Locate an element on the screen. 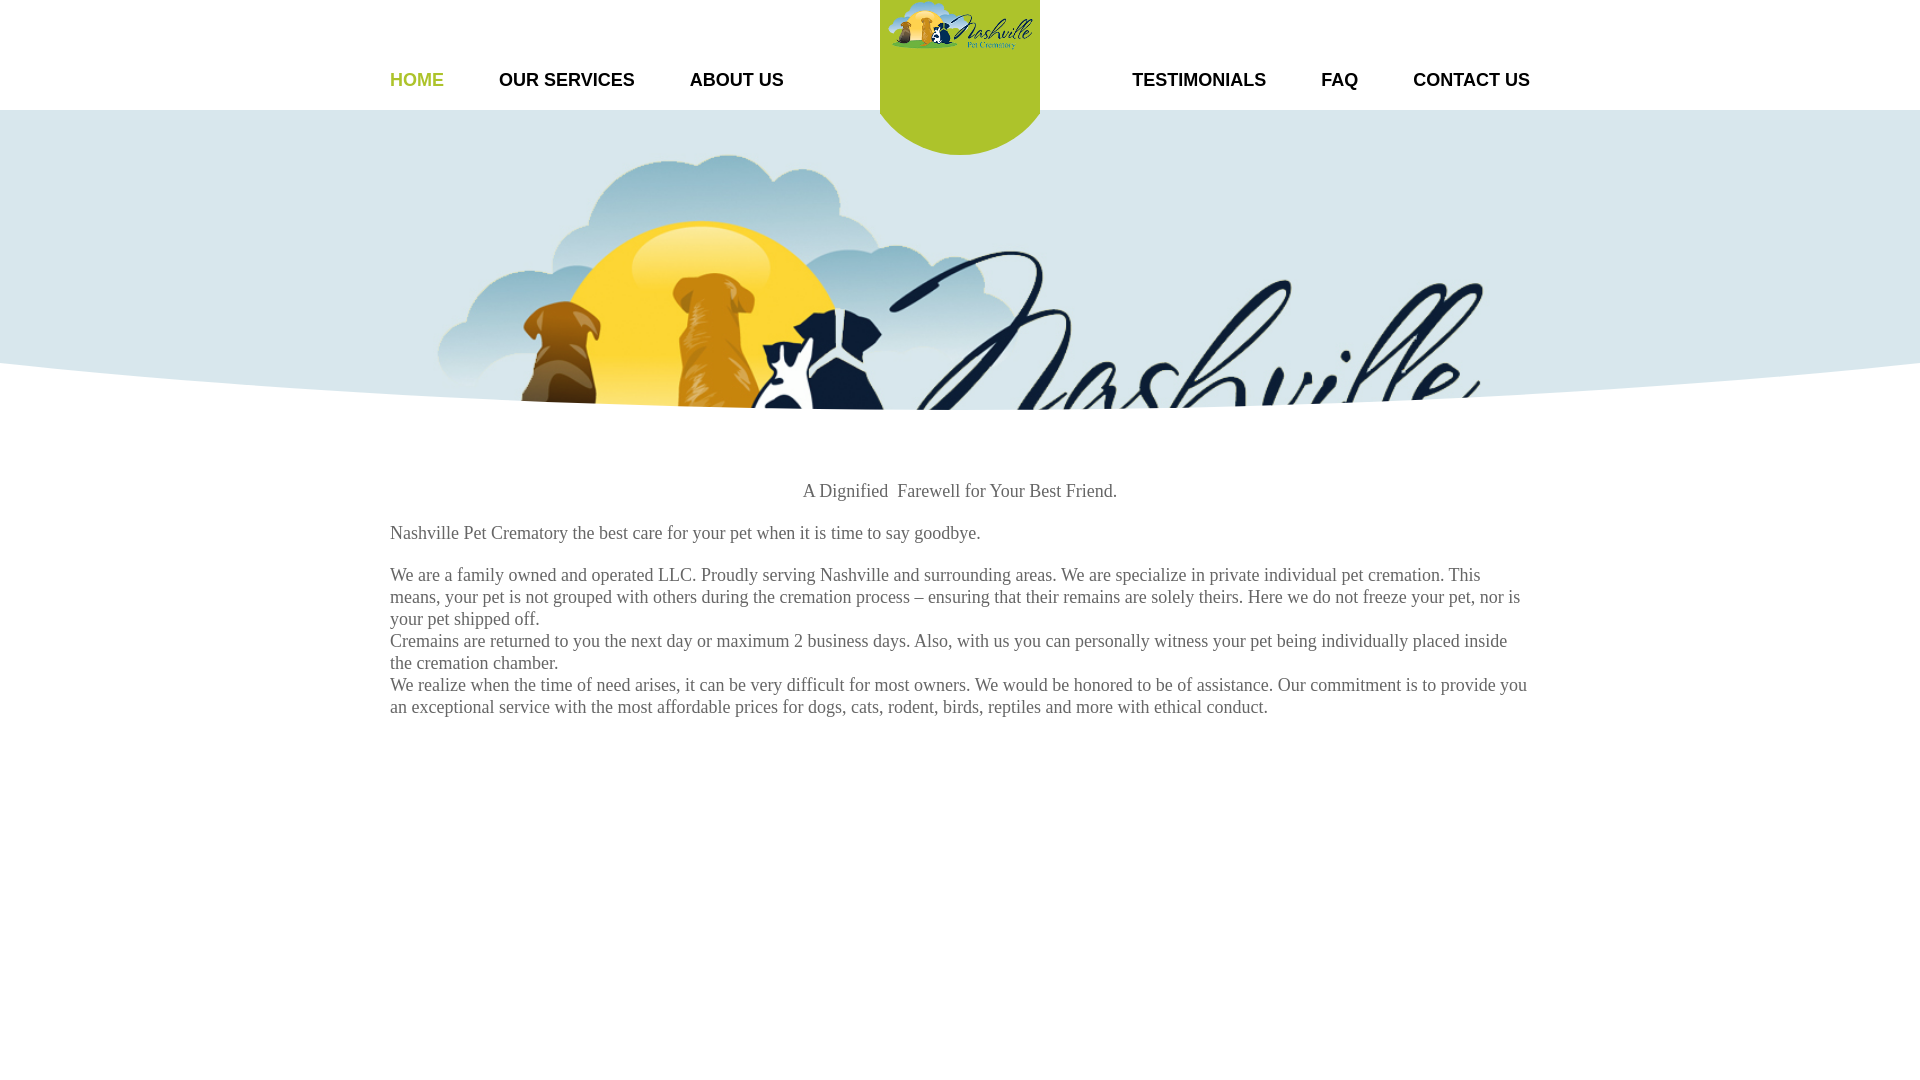  Testimonials is located at coordinates (1198, 80).